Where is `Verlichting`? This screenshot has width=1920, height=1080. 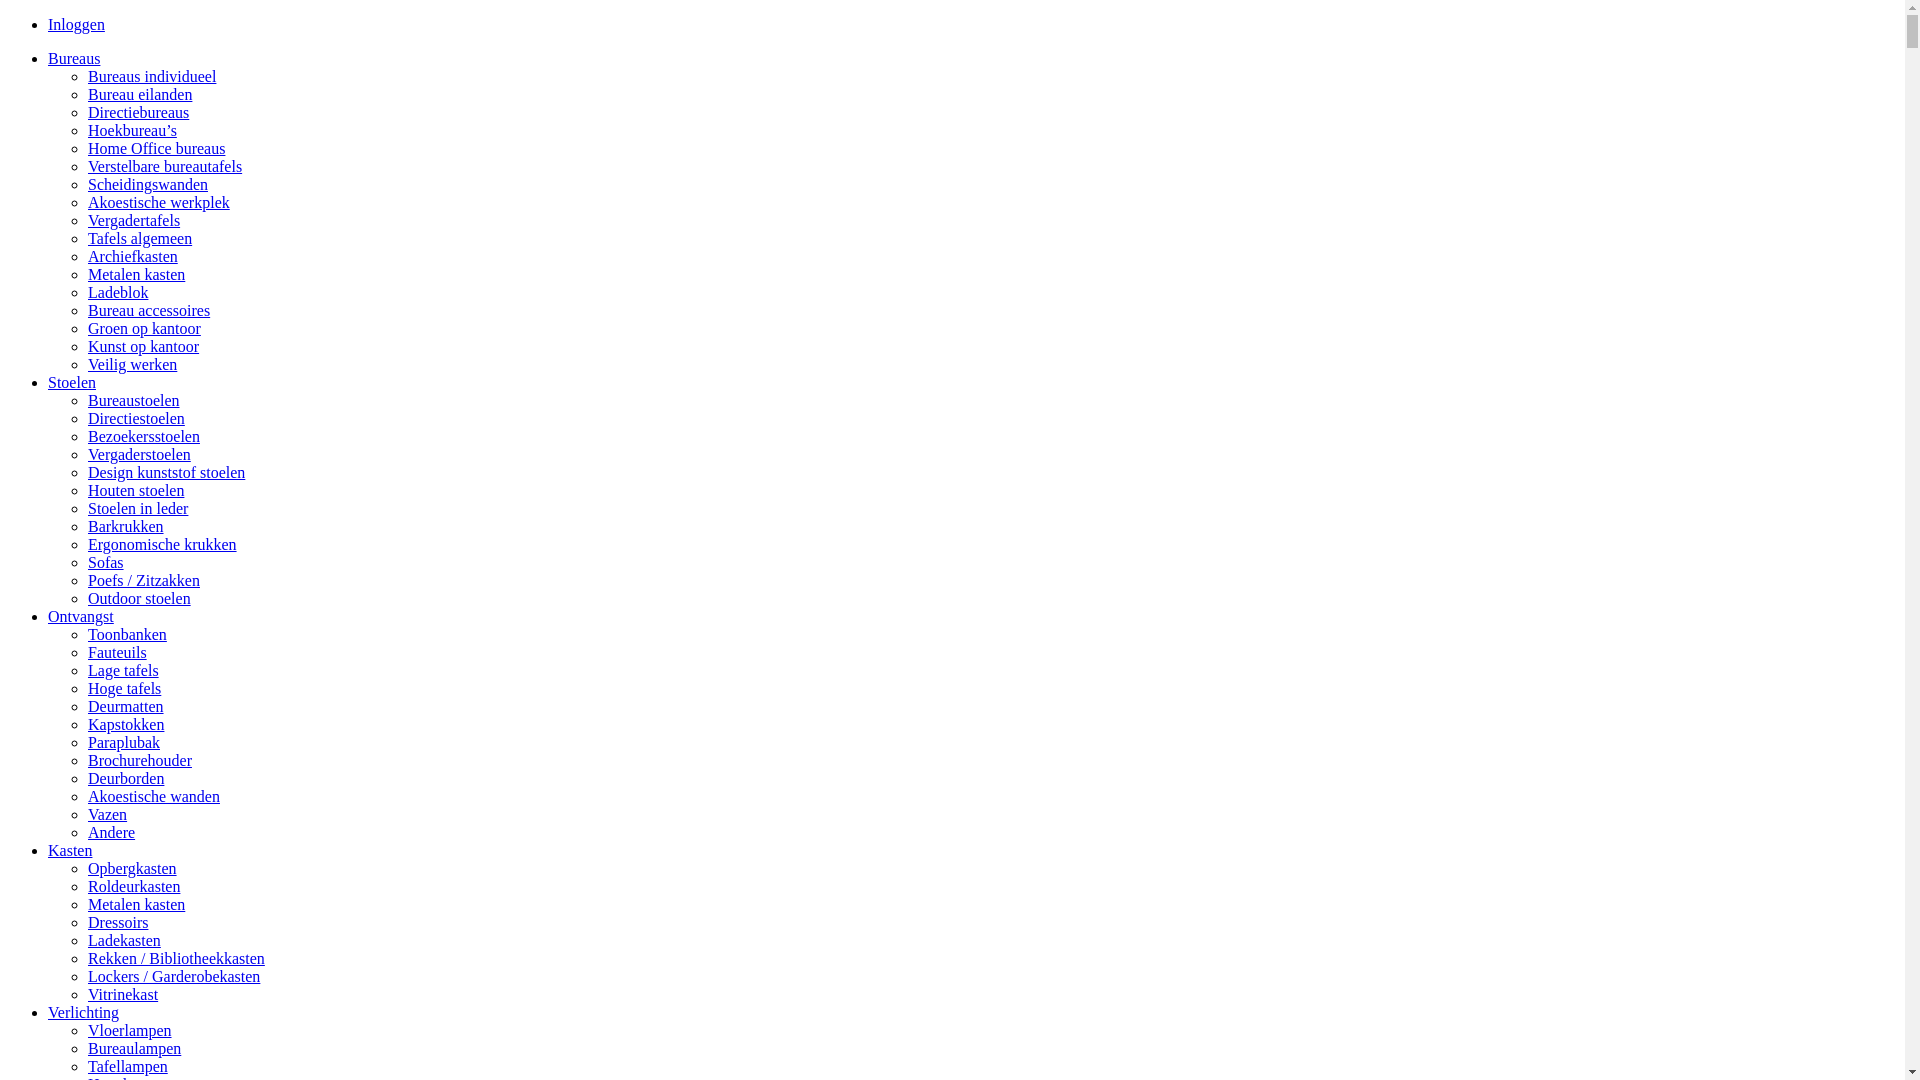 Verlichting is located at coordinates (84, 1012).